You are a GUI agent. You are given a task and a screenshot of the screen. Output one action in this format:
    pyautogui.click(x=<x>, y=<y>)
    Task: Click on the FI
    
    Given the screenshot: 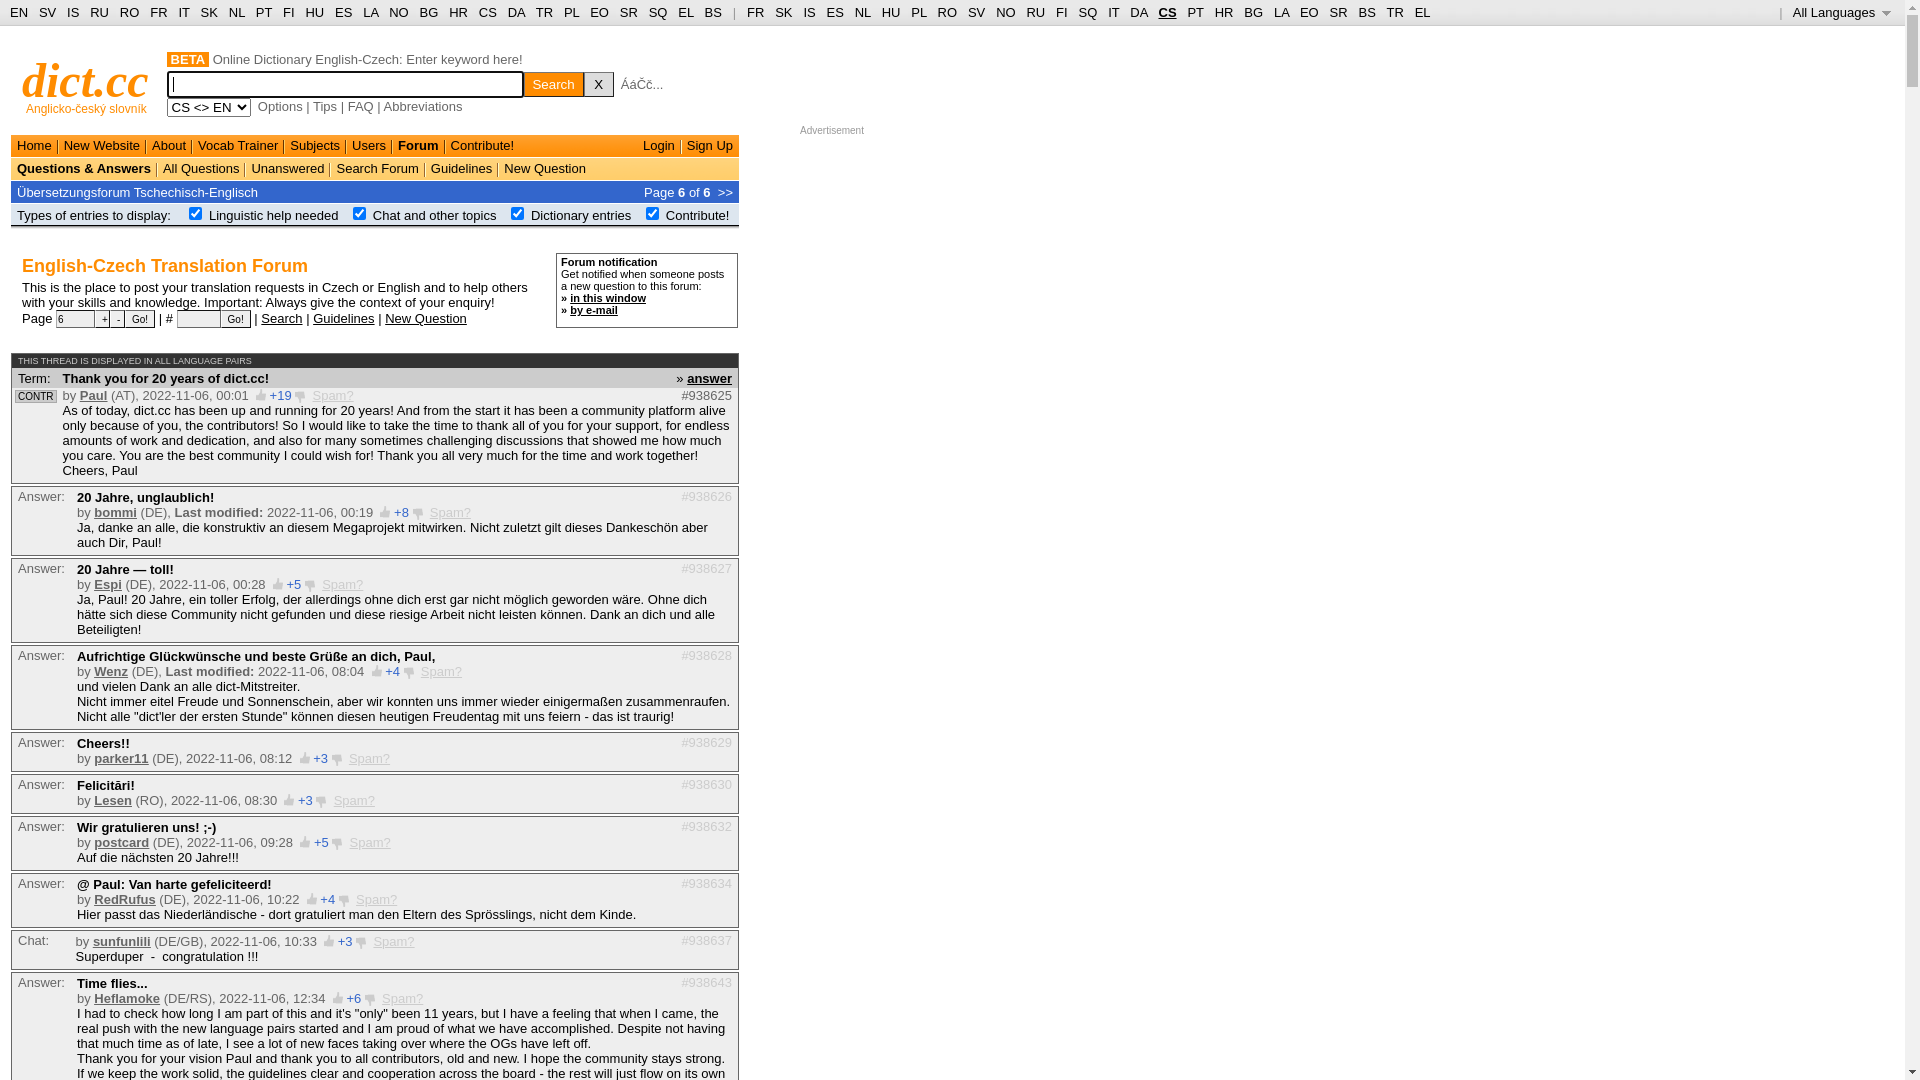 What is the action you would take?
    pyautogui.click(x=289, y=12)
    